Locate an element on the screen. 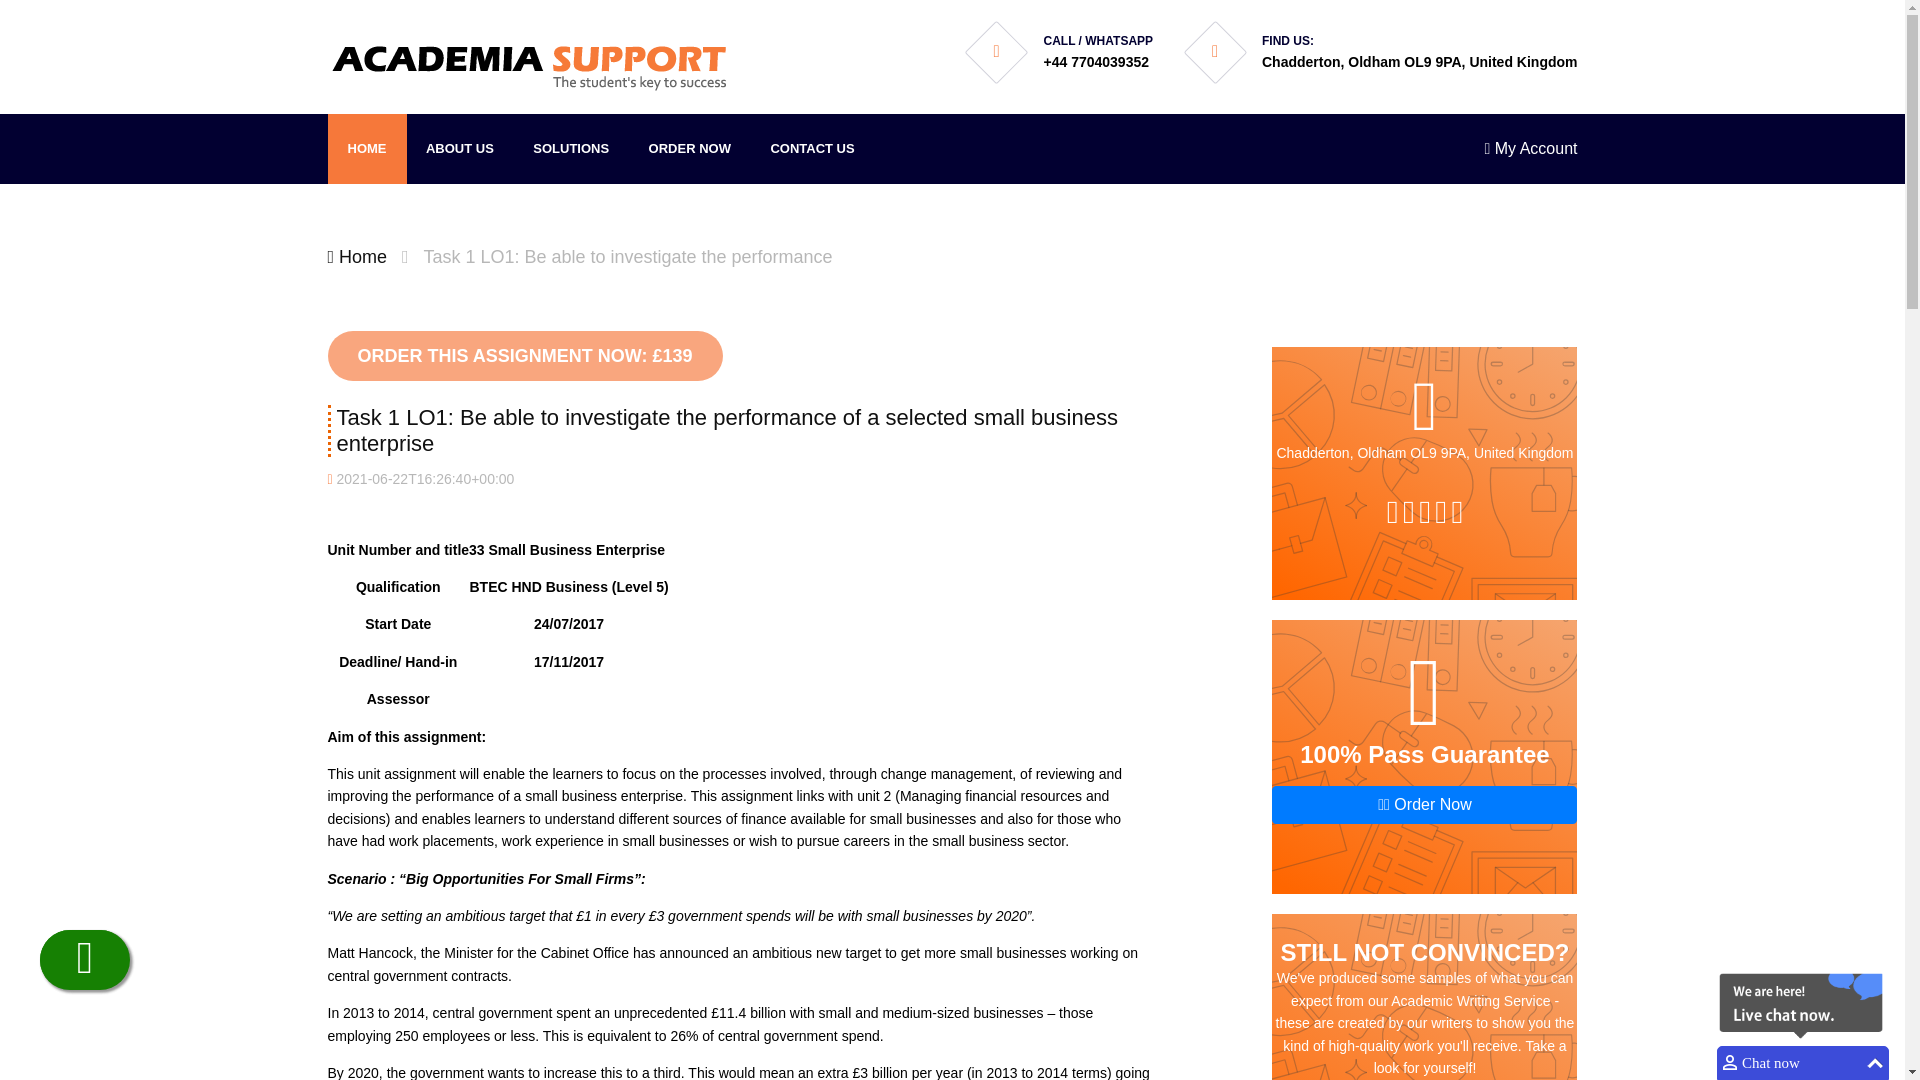 The image size is (1920, 1080). ORDER NOW is located at coordinates (690, 148).